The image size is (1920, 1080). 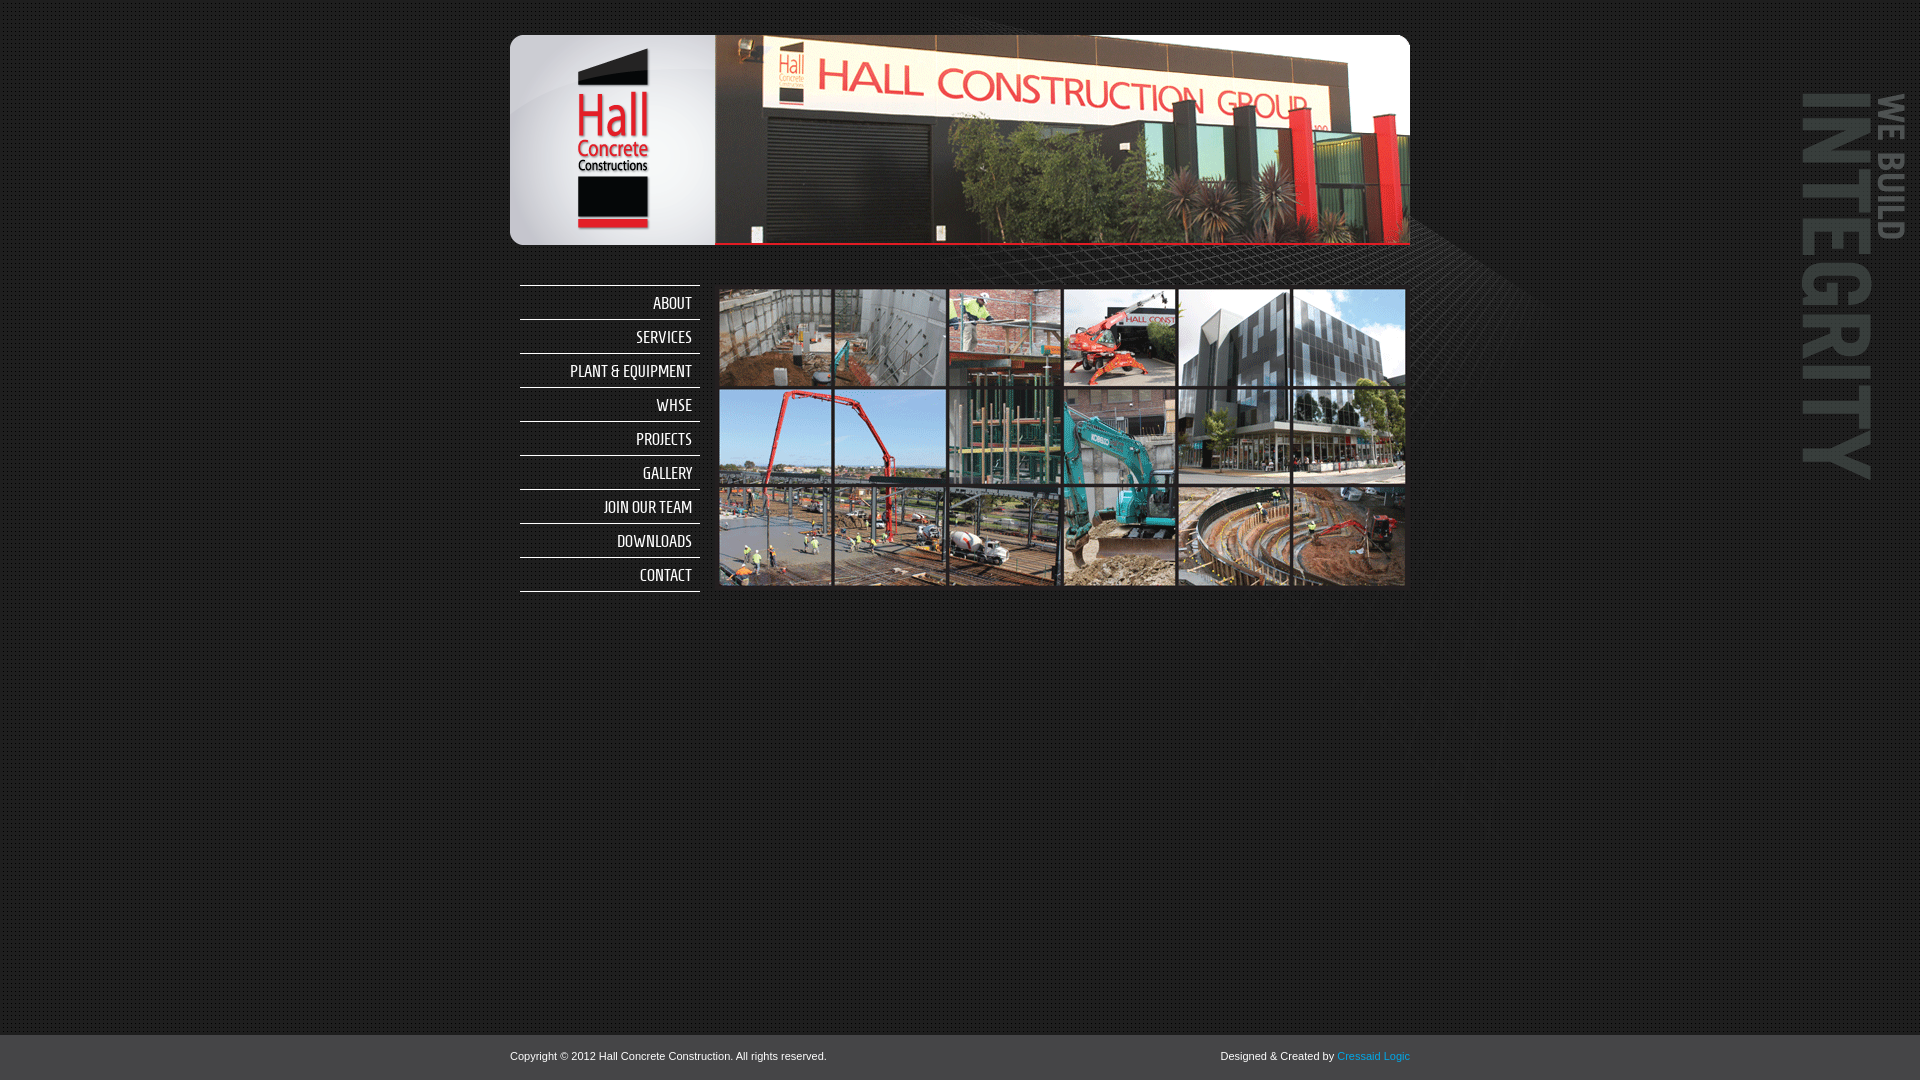 I want to click on ABOUT, so click(x=610, y=302).